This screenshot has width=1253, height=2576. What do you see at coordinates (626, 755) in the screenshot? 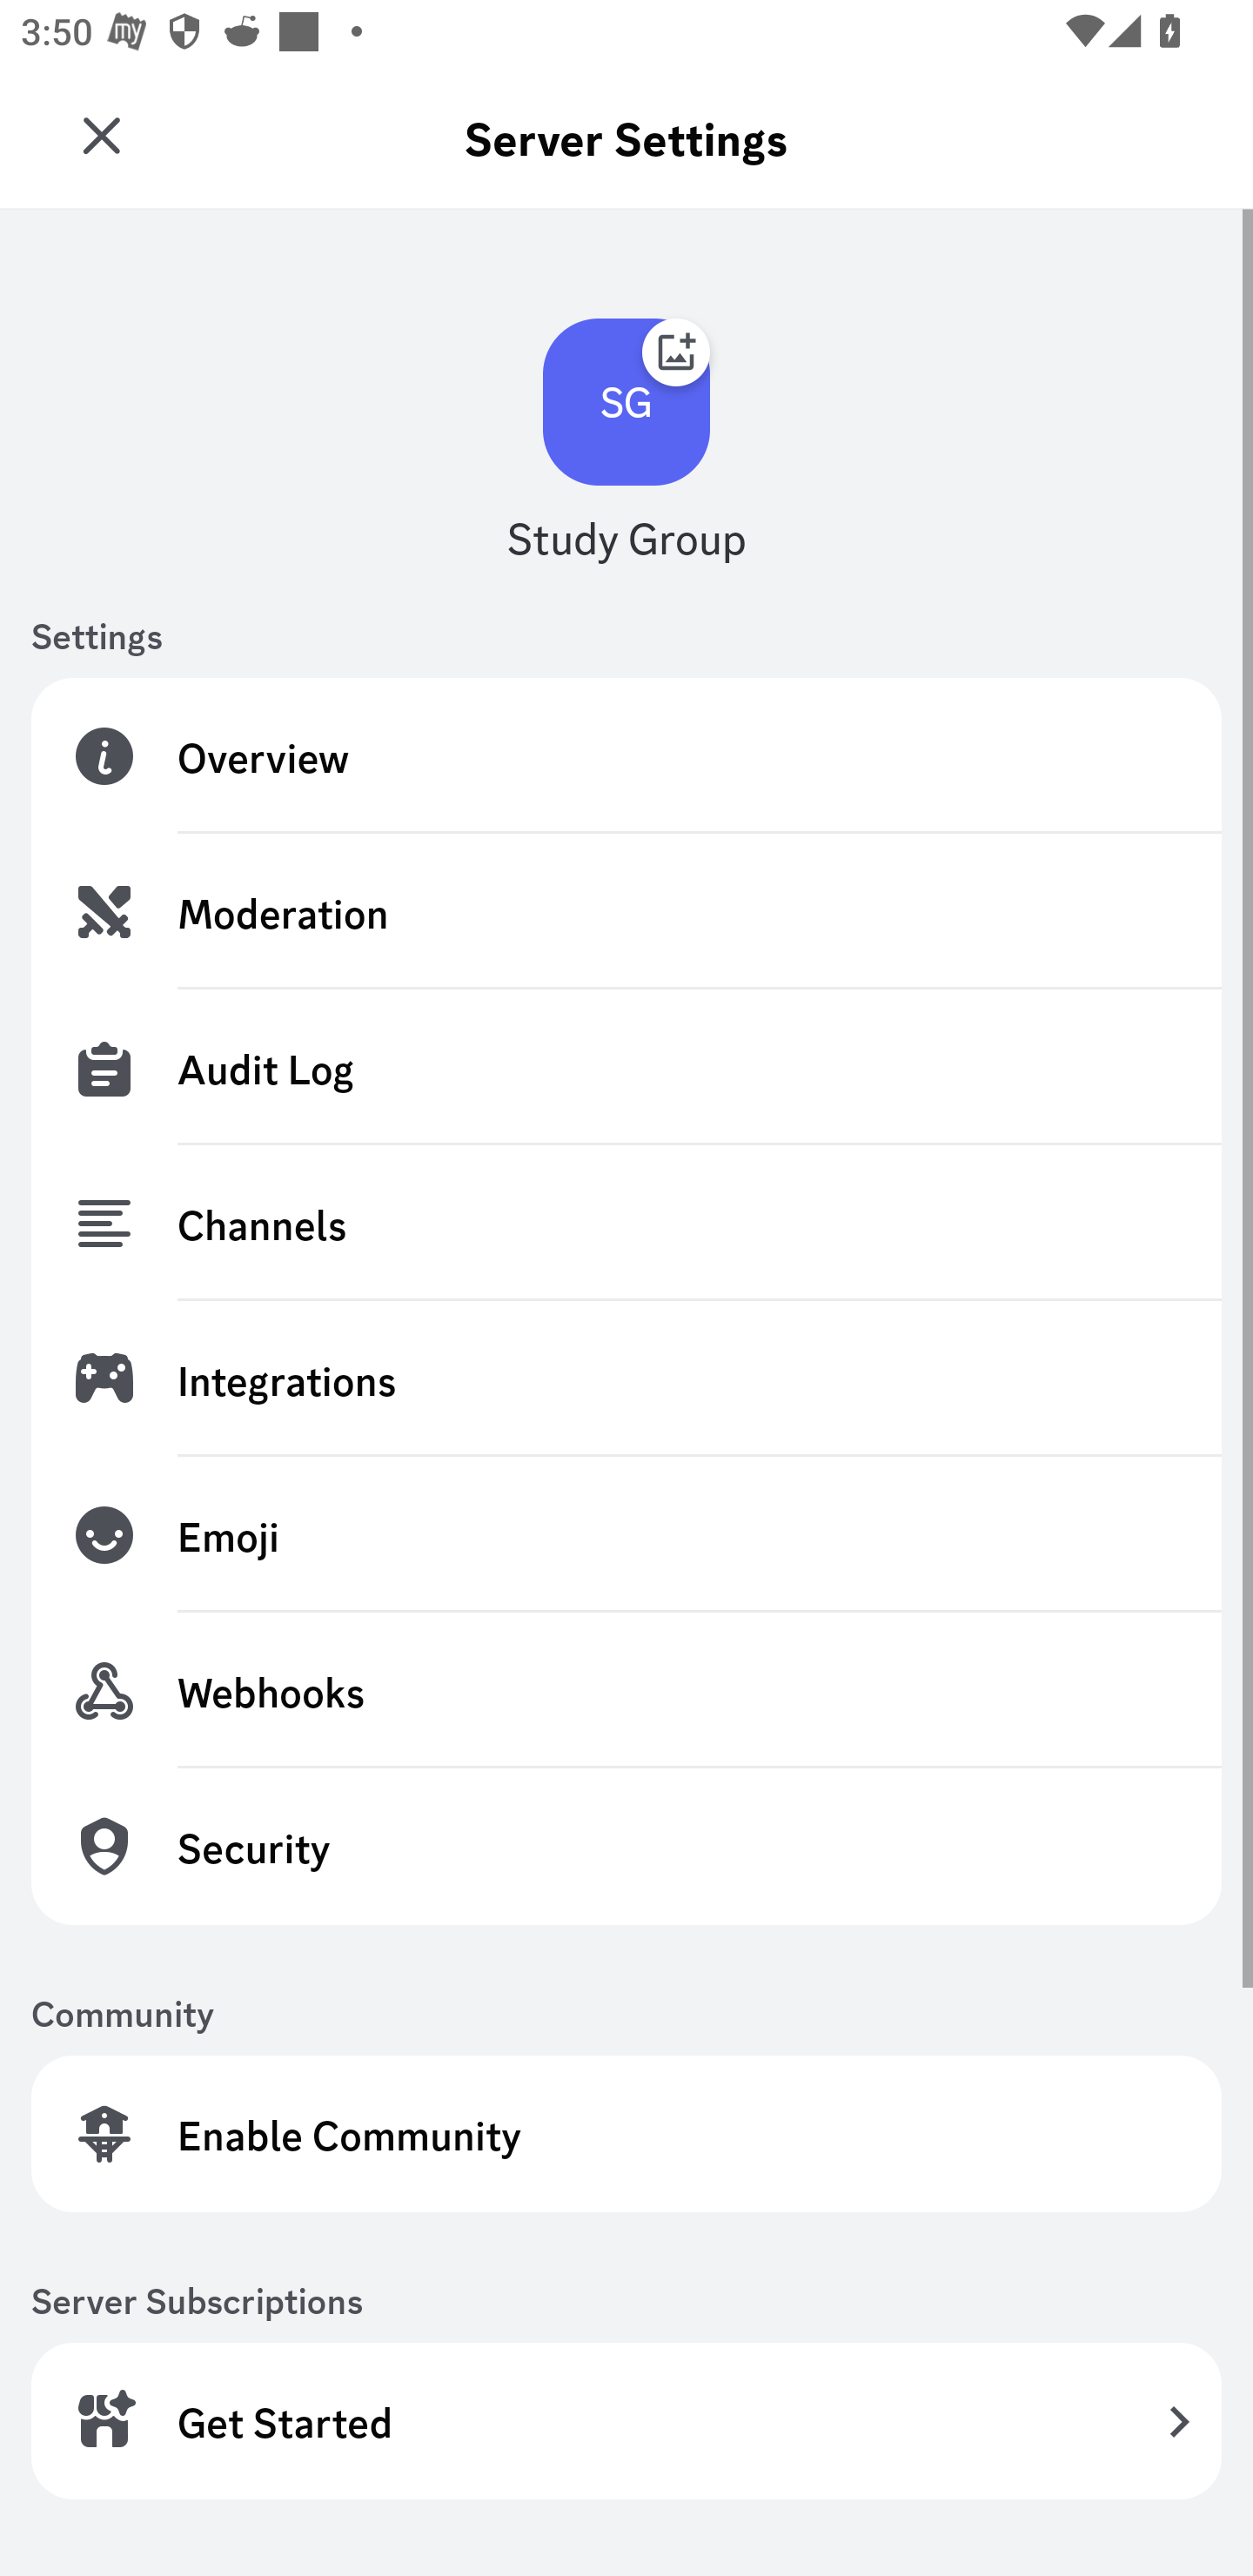
I see `Overview` at bounding box center [626, 755].